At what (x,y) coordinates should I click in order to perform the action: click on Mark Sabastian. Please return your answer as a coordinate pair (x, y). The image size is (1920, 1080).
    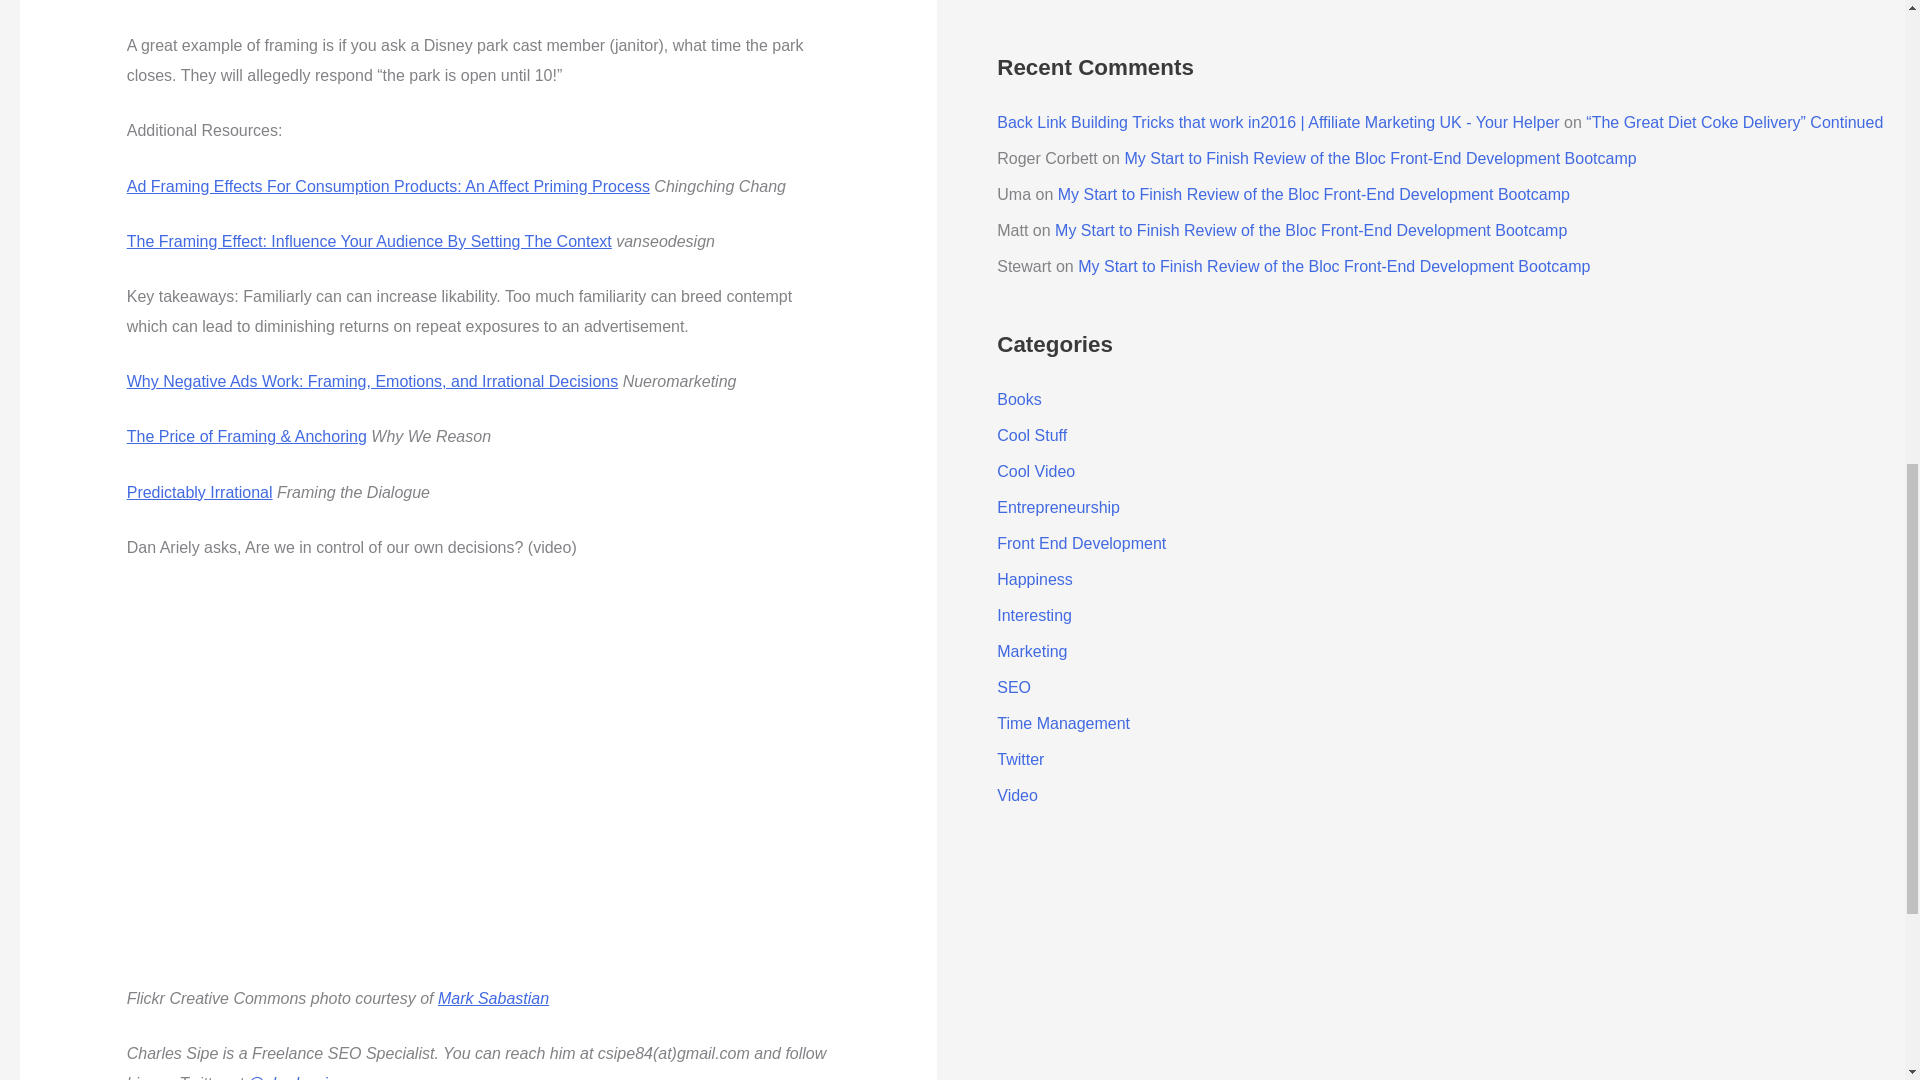
    Looking at the image, I should click on (493, 998).